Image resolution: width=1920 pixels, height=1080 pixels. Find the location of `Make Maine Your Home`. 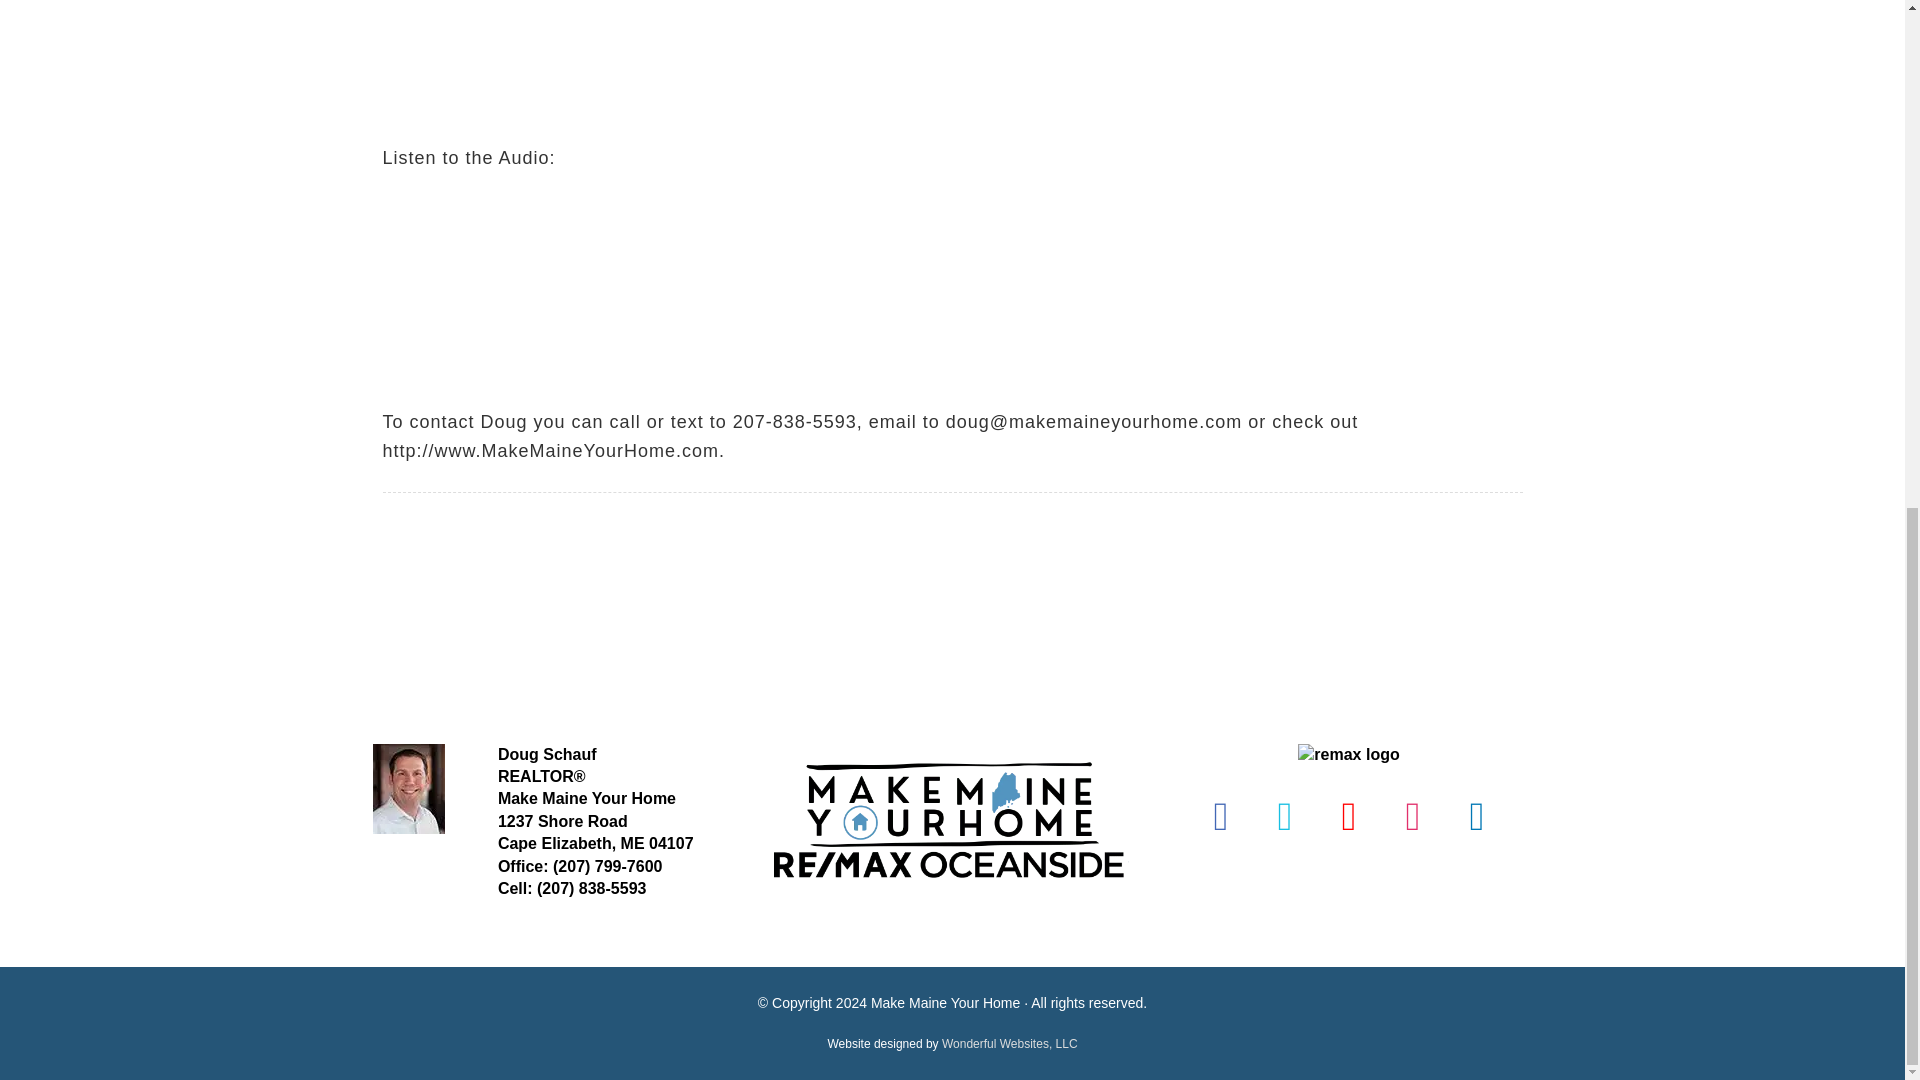

Make Maine Your Home is located at coordinates (586, 798).